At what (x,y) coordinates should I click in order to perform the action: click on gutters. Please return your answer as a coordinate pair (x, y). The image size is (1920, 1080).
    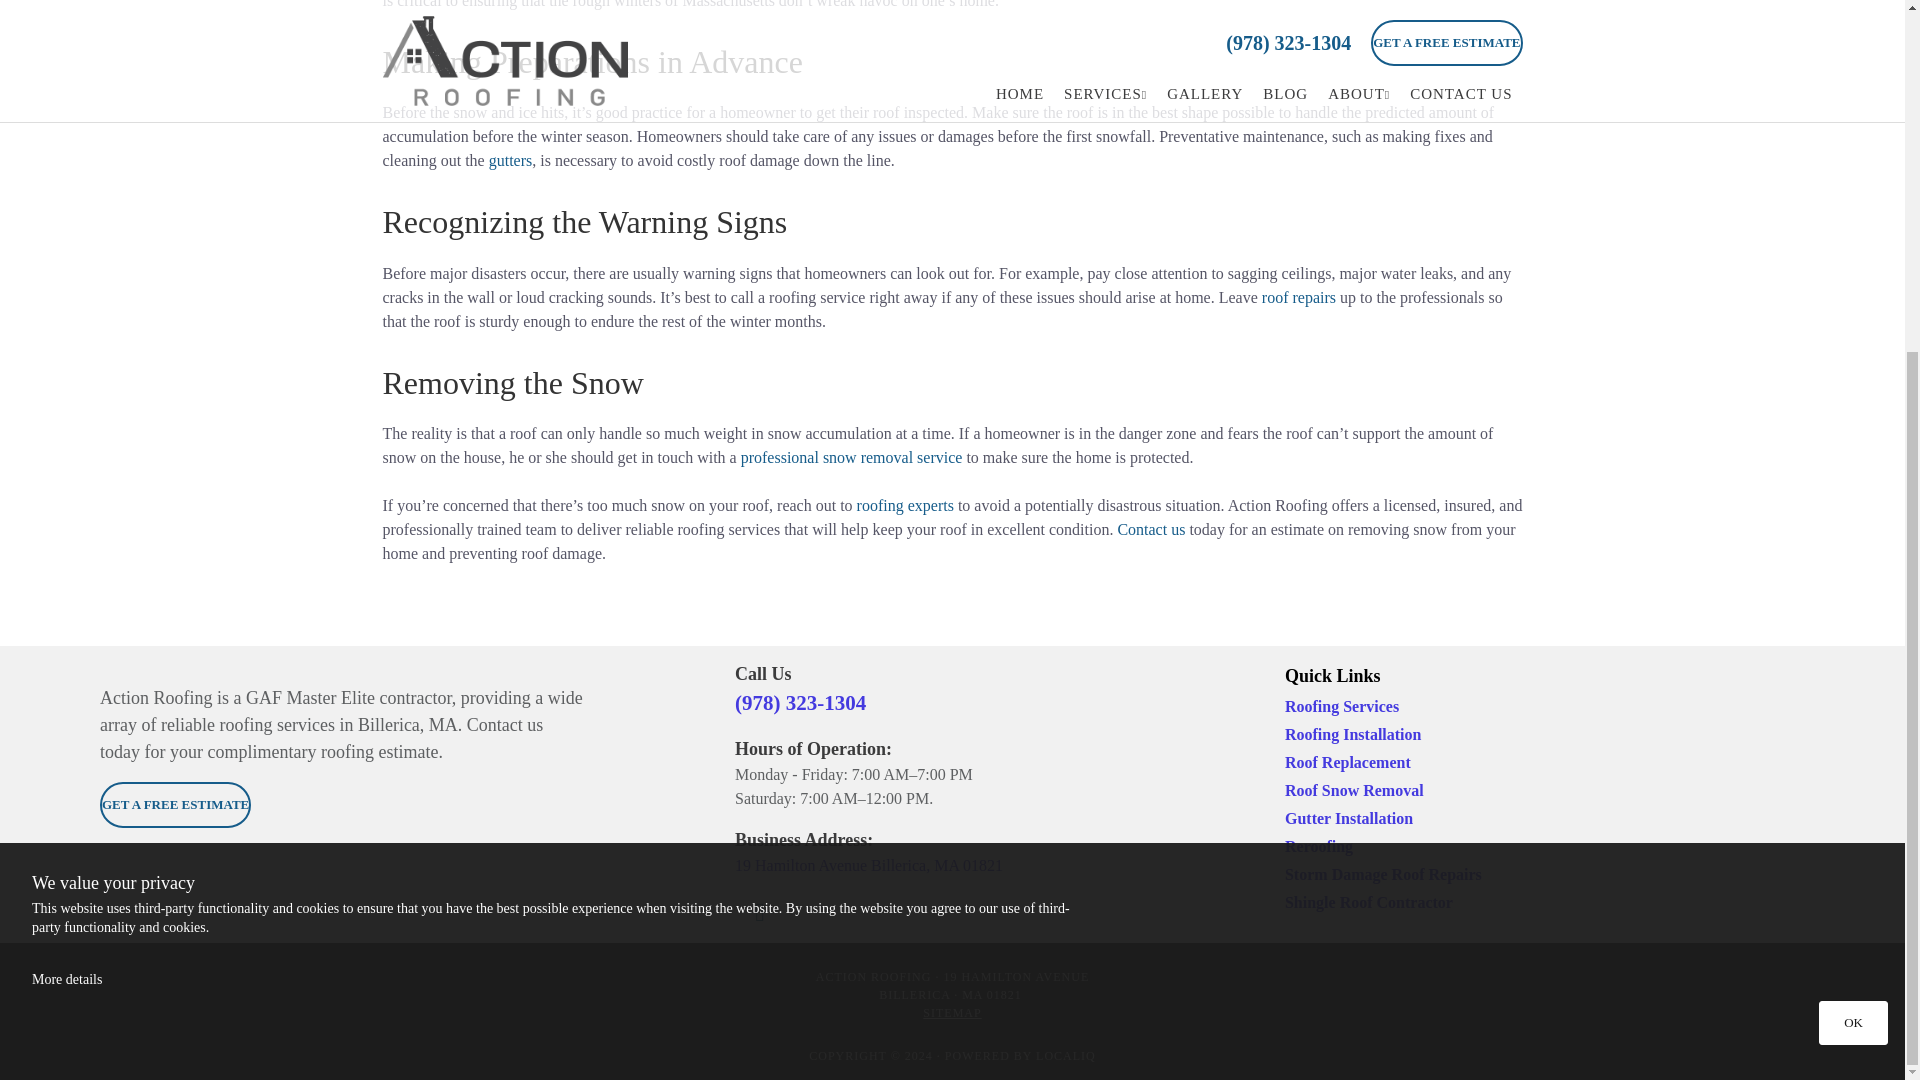
    Looking at the image, I should click on (511, 160).